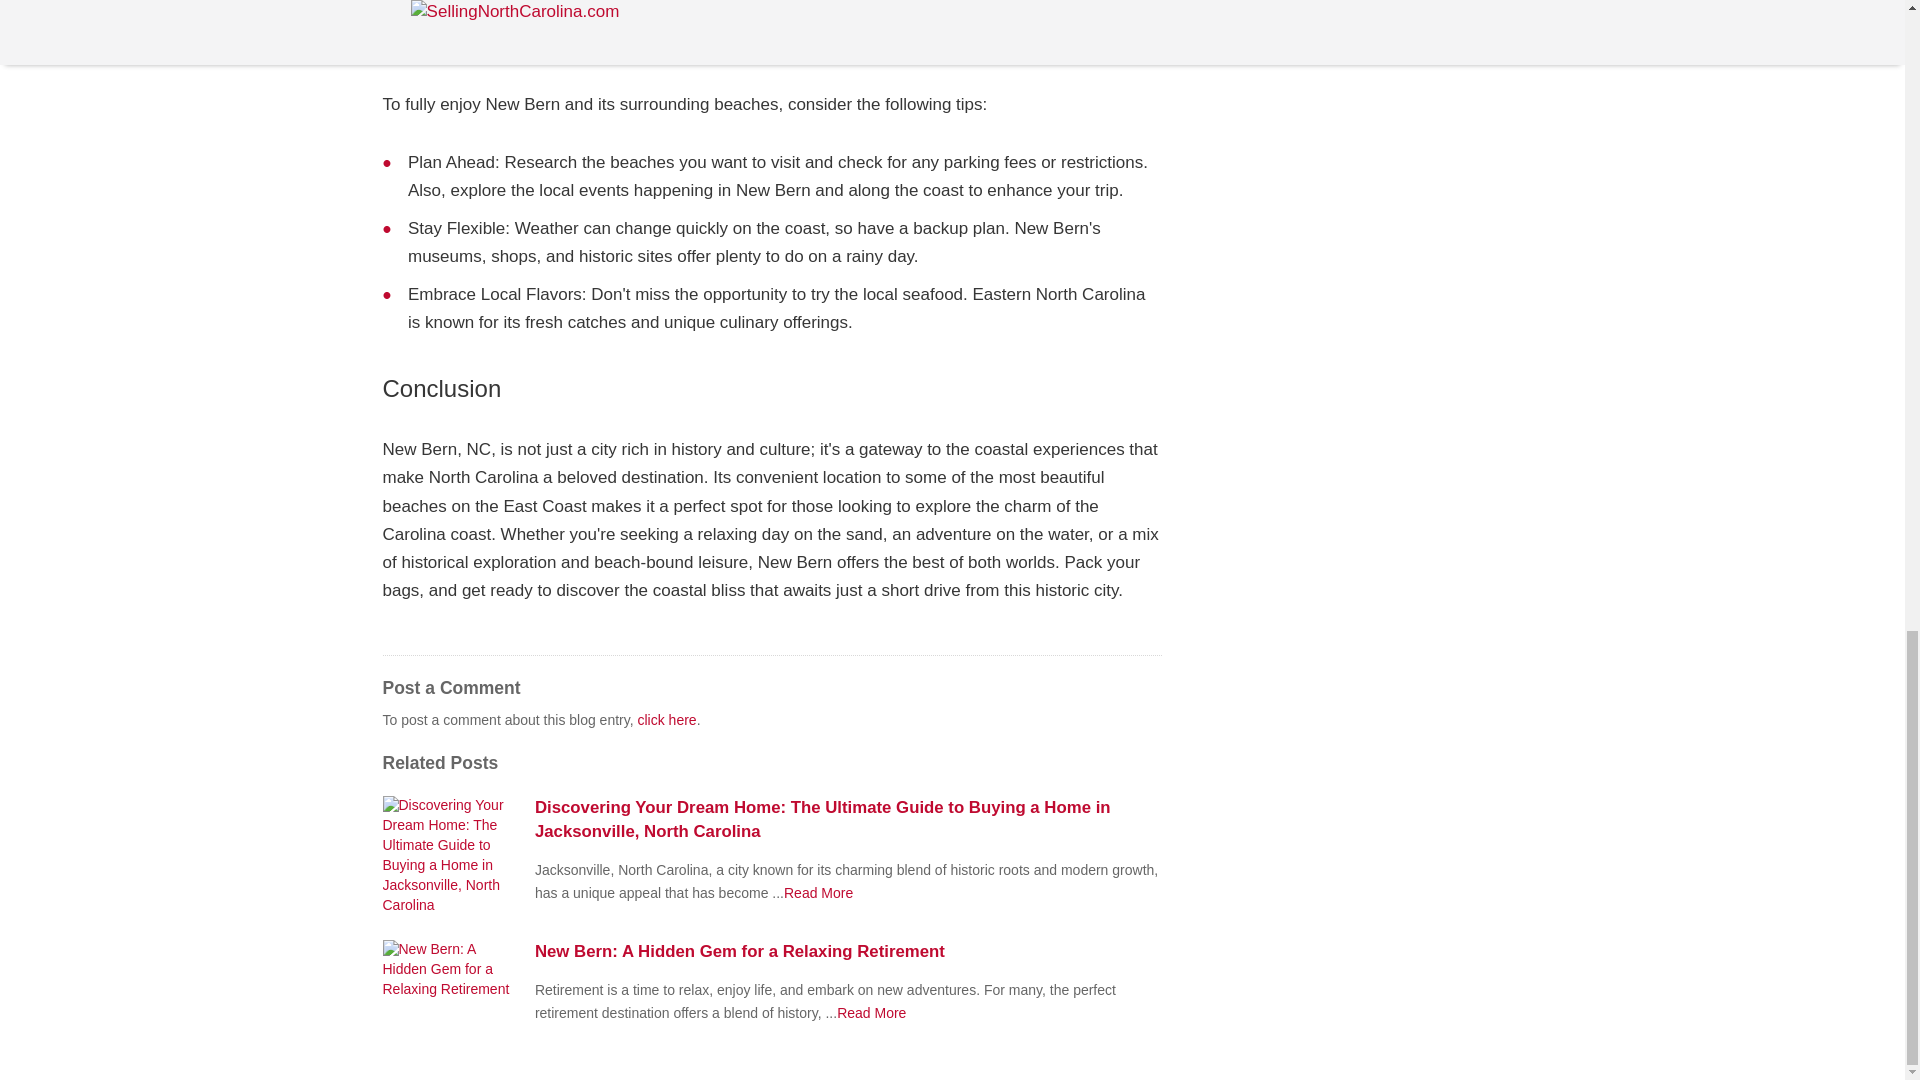 The width and height of the screenshot is (1920, 1080). What do you see at coordinates (848, 952) in the screenshot?
I see `New Bern: A Hidden Gem for a Relaxing Retirement` at bounding box center [848, 952].